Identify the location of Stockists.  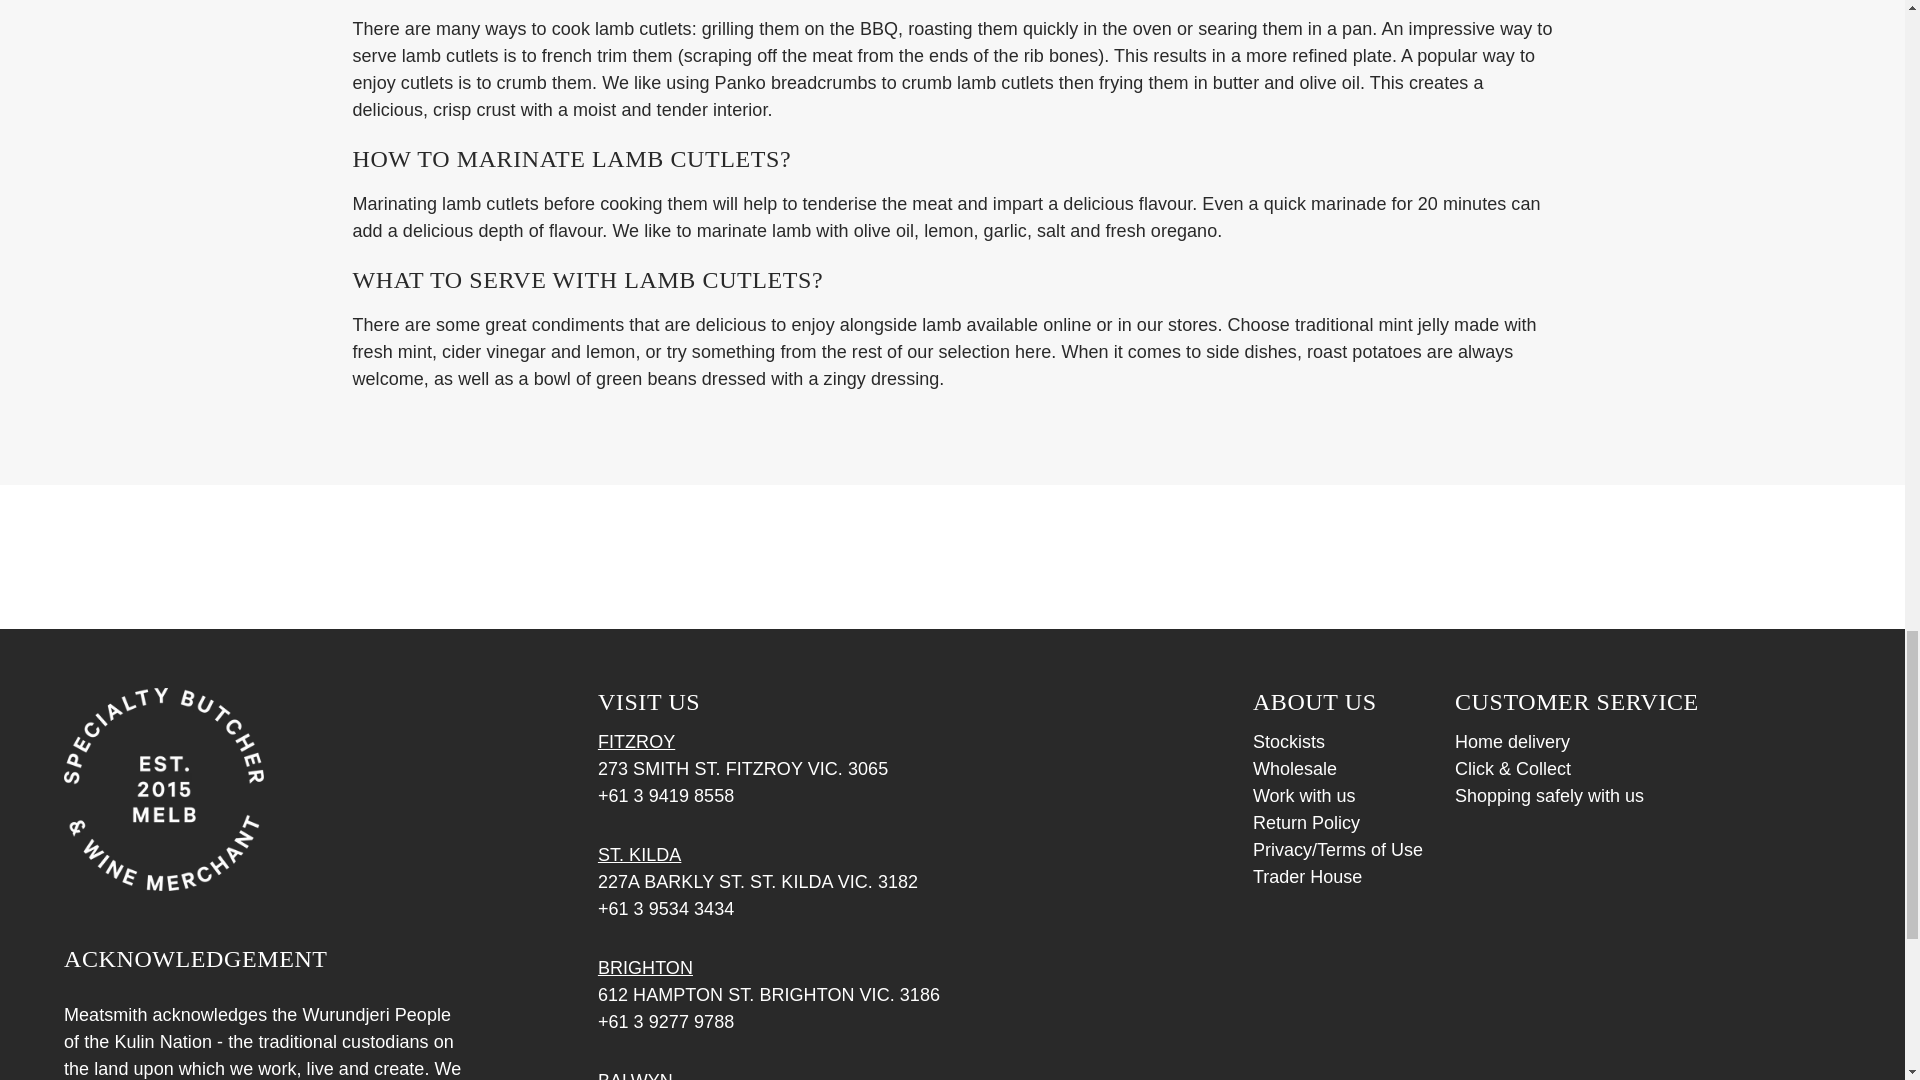
(1288, 742).